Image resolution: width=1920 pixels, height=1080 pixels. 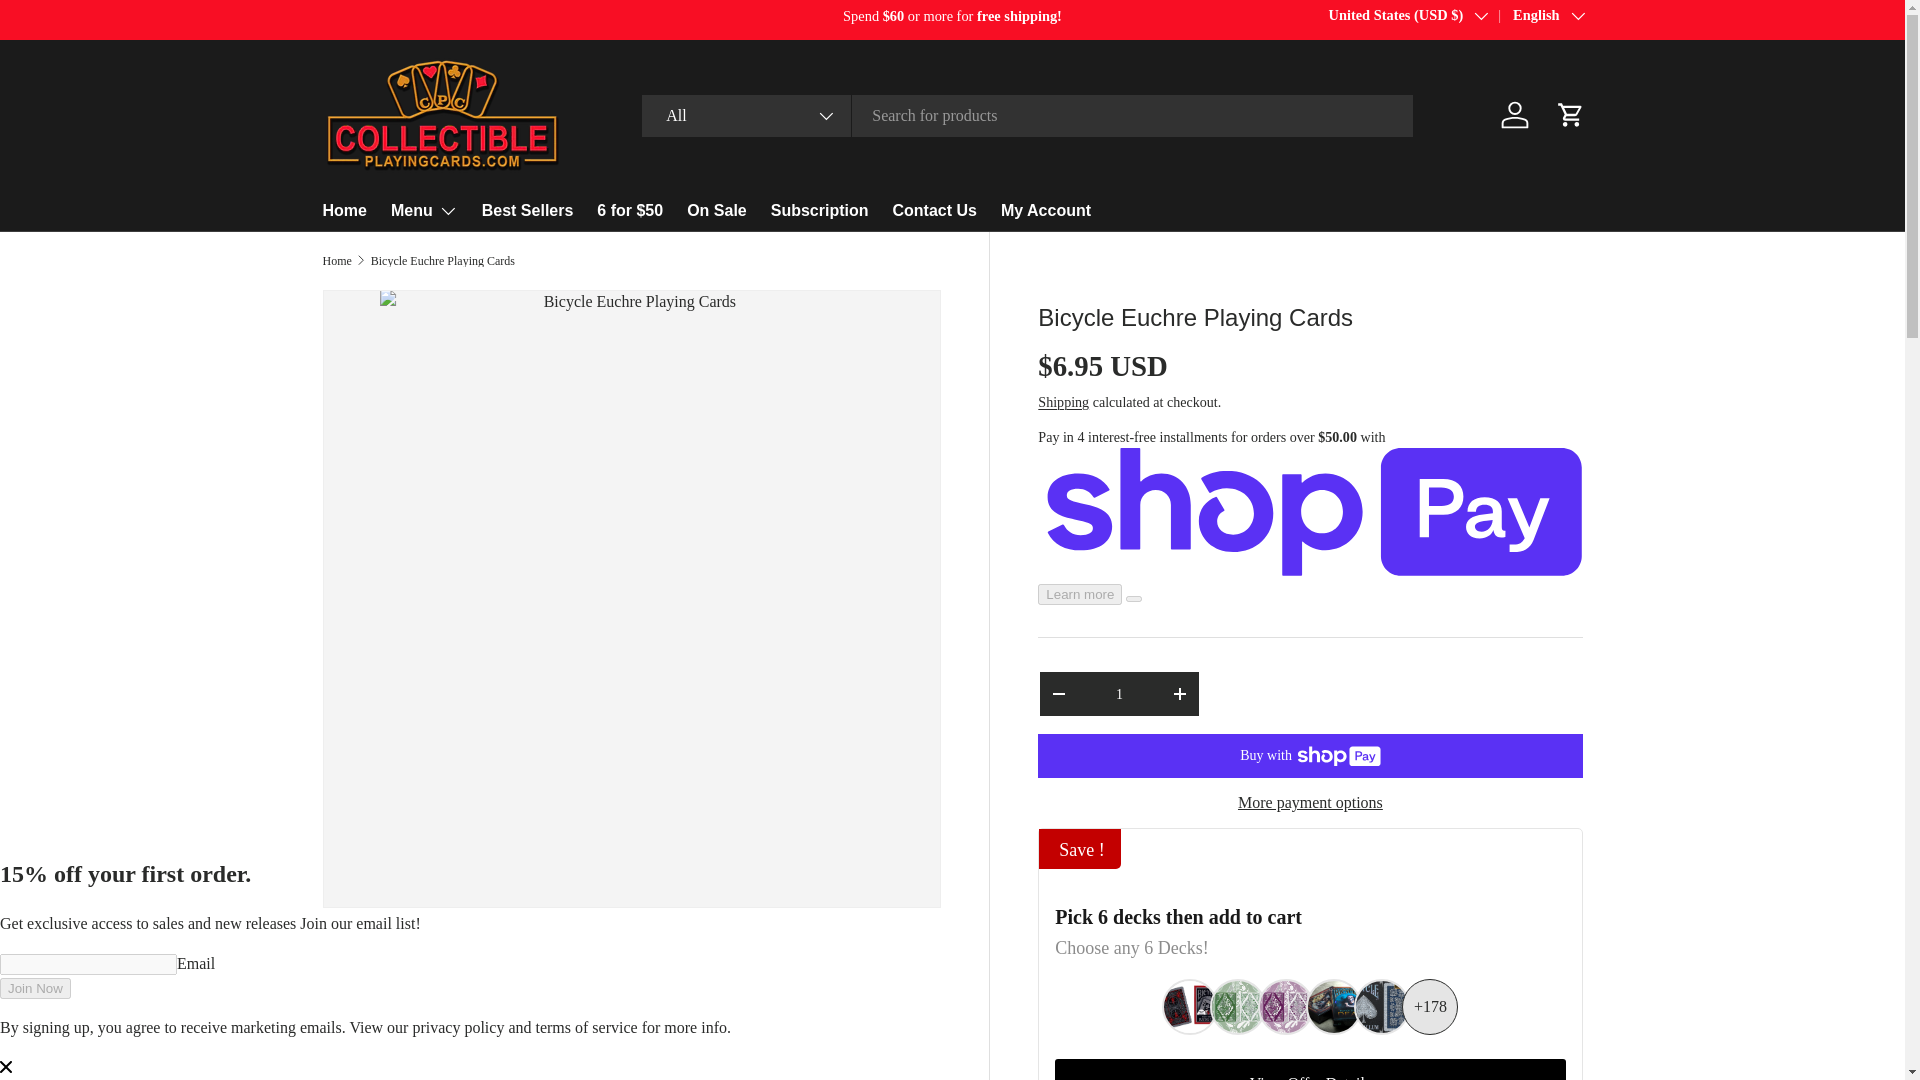 I want to click on On Sale, so click(x=716, y=210).